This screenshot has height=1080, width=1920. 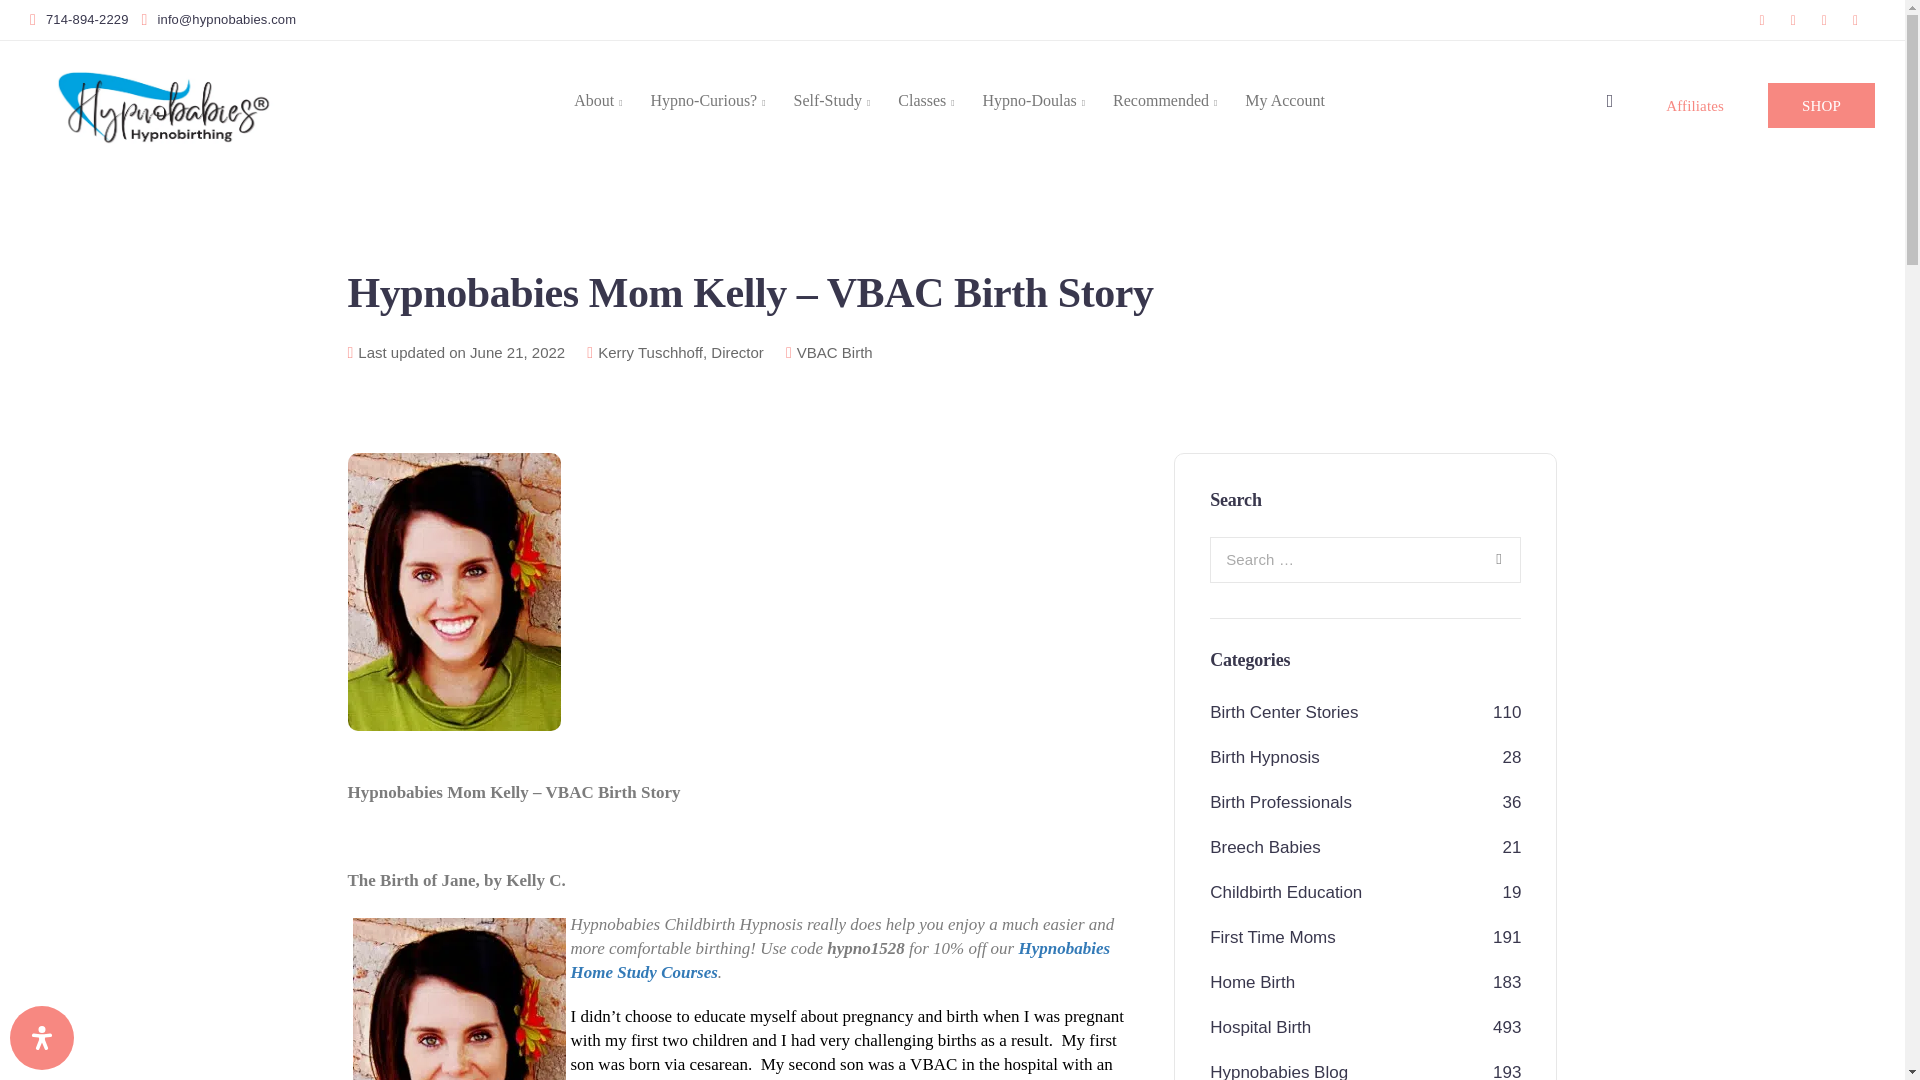 I want to click on Hypno-Curious?, so click(x=708, y=100).